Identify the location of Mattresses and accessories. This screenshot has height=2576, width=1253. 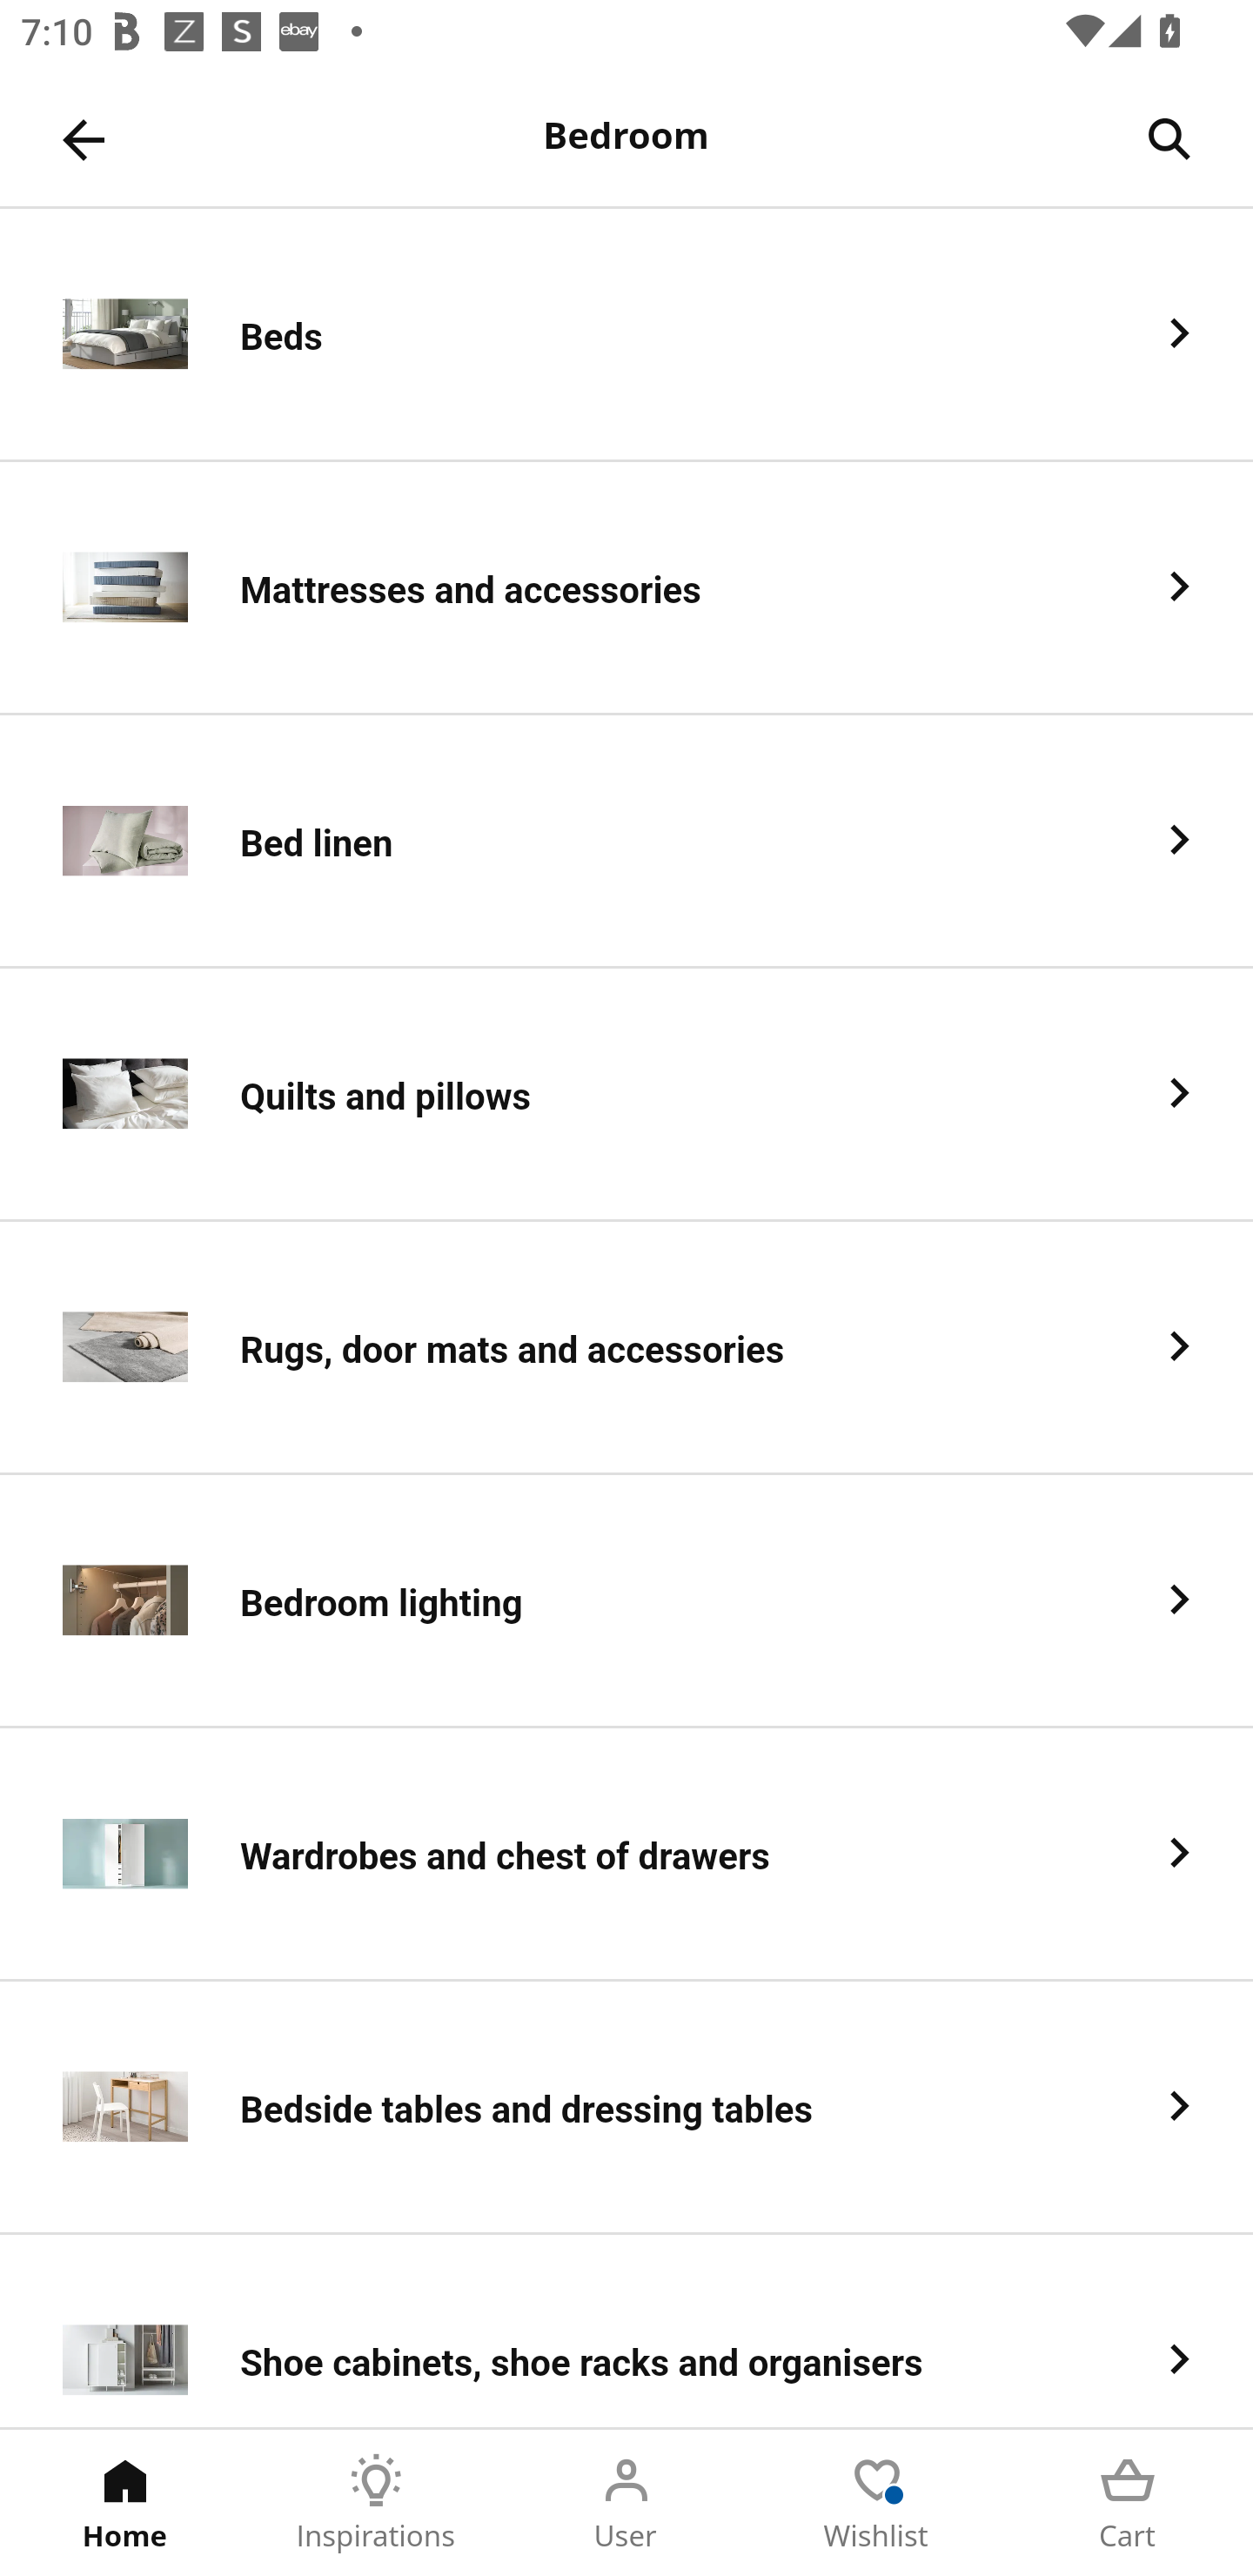
(626, 588).